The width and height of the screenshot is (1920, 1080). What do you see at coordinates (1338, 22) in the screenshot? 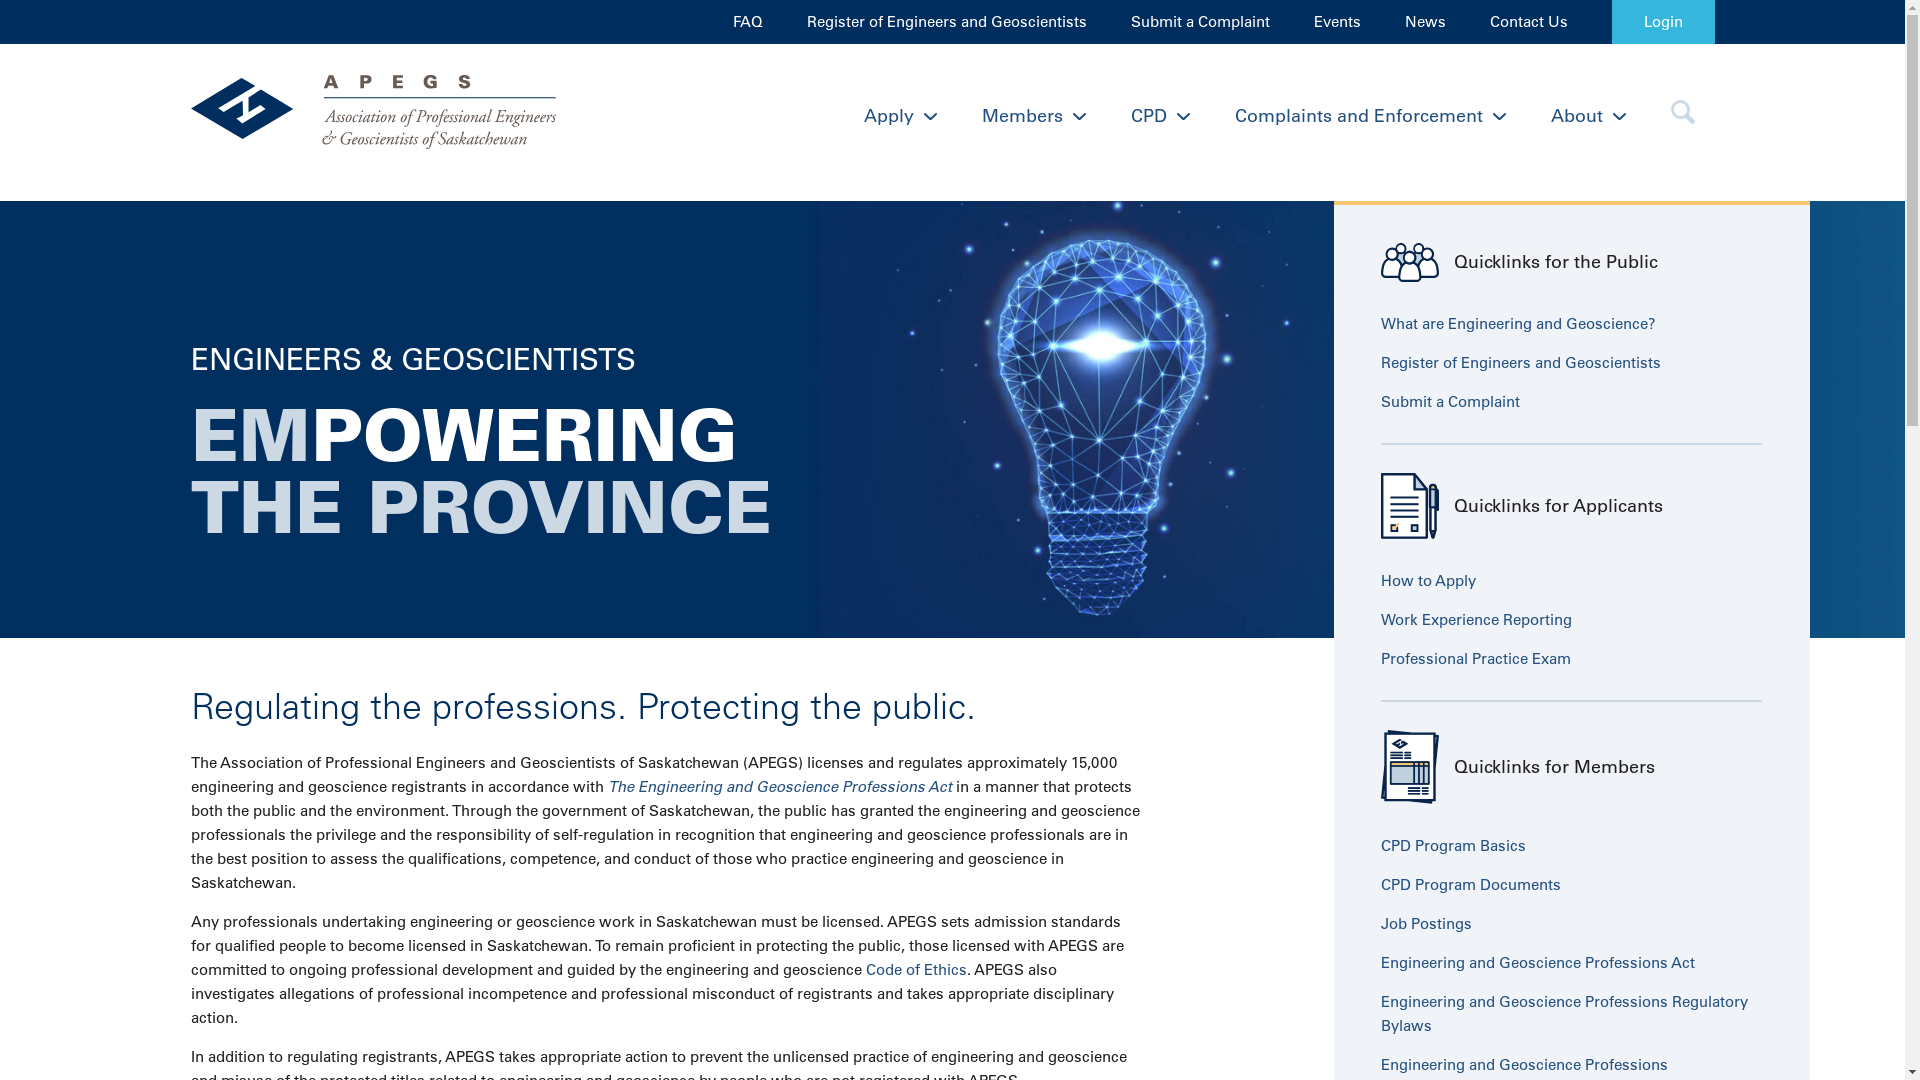
I see `Events` at bounding box center [1338, 22].